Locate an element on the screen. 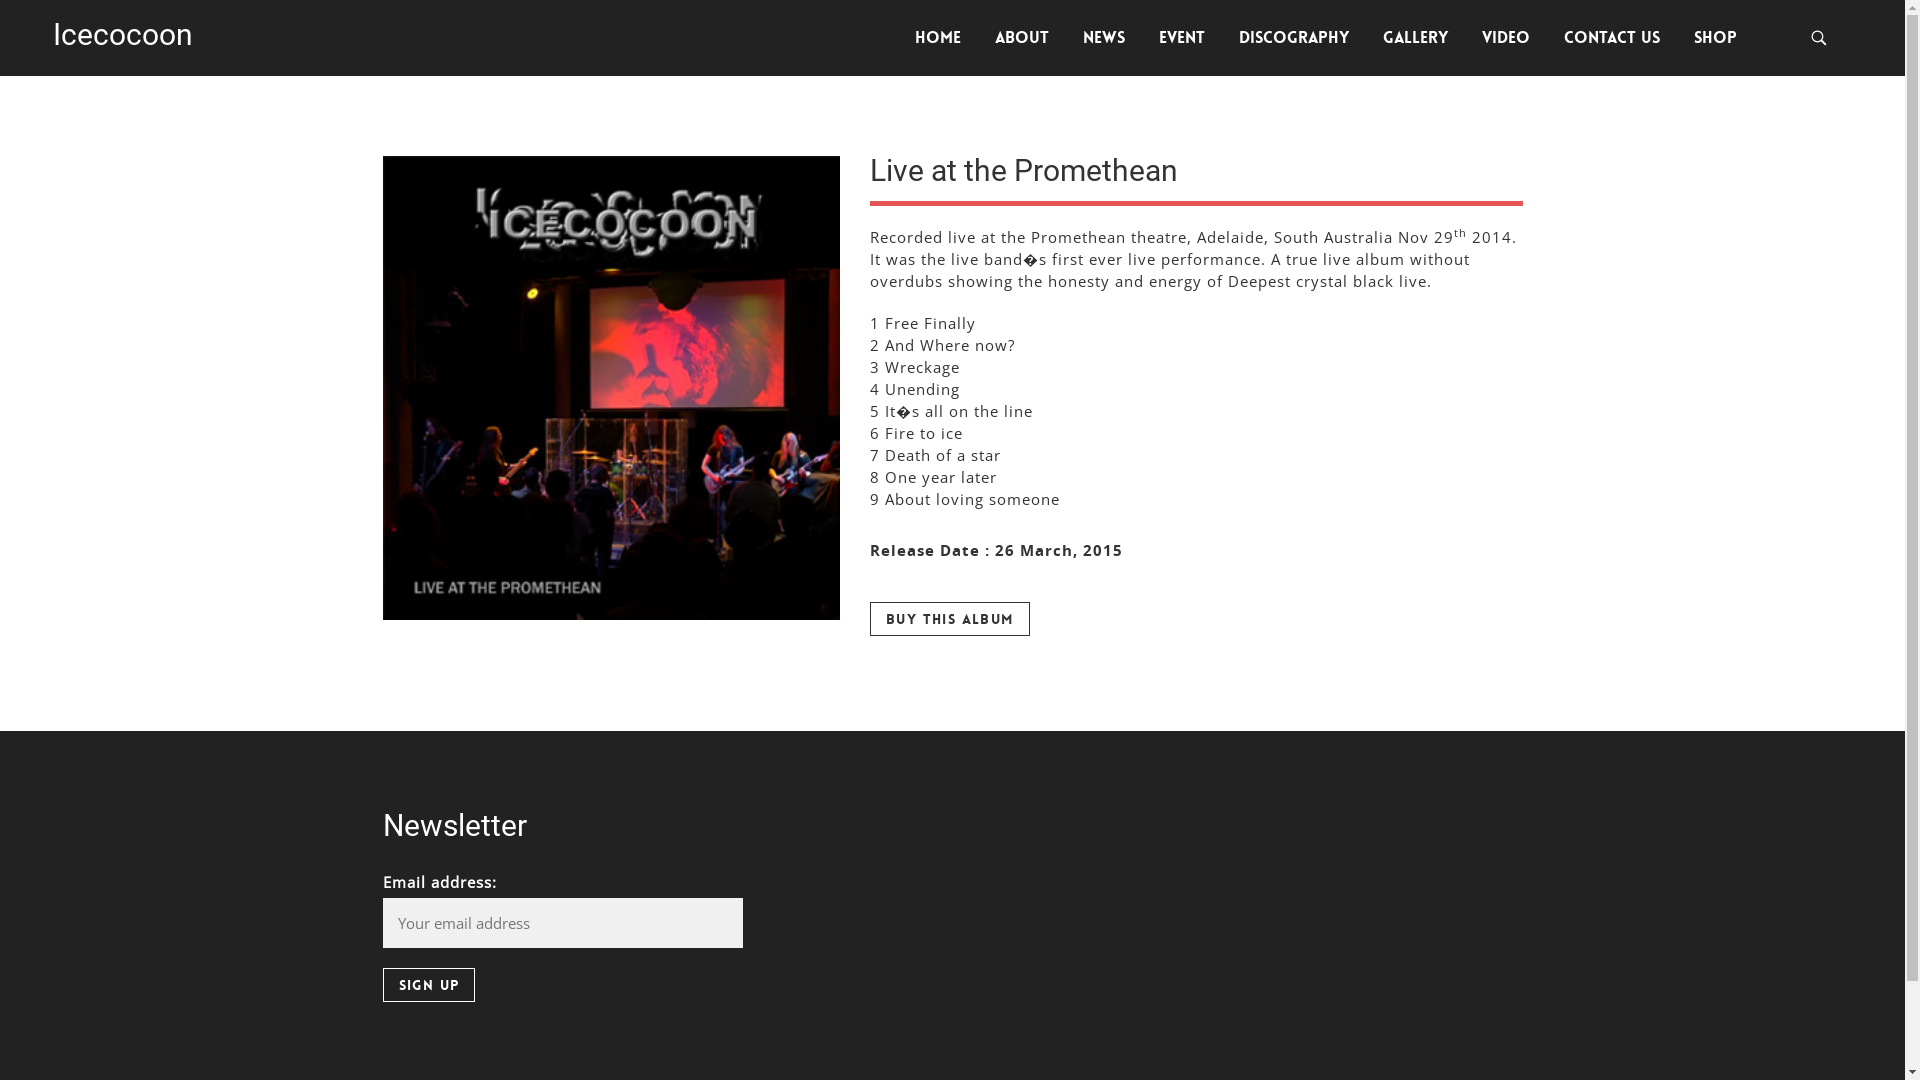  NEWS is located at coordinates (1104, 38).